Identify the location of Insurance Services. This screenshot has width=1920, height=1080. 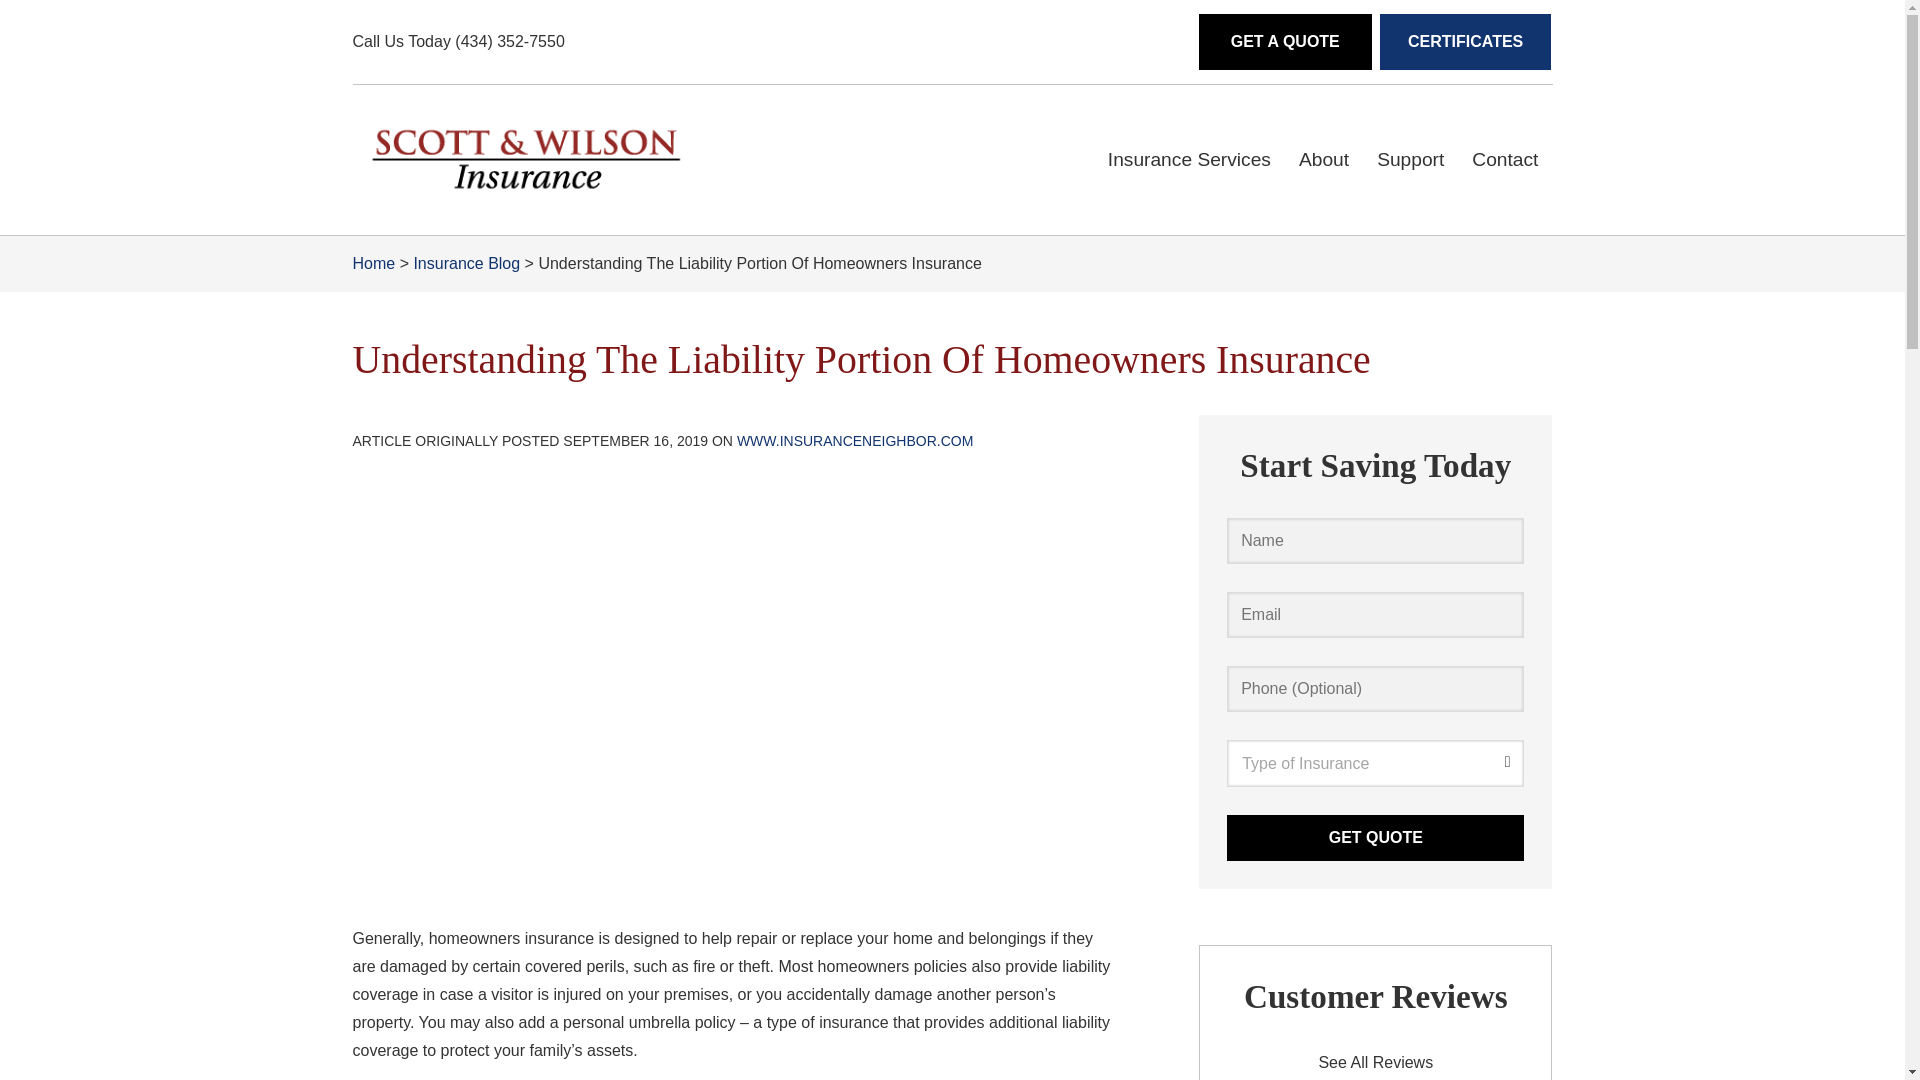
(1189, 160).